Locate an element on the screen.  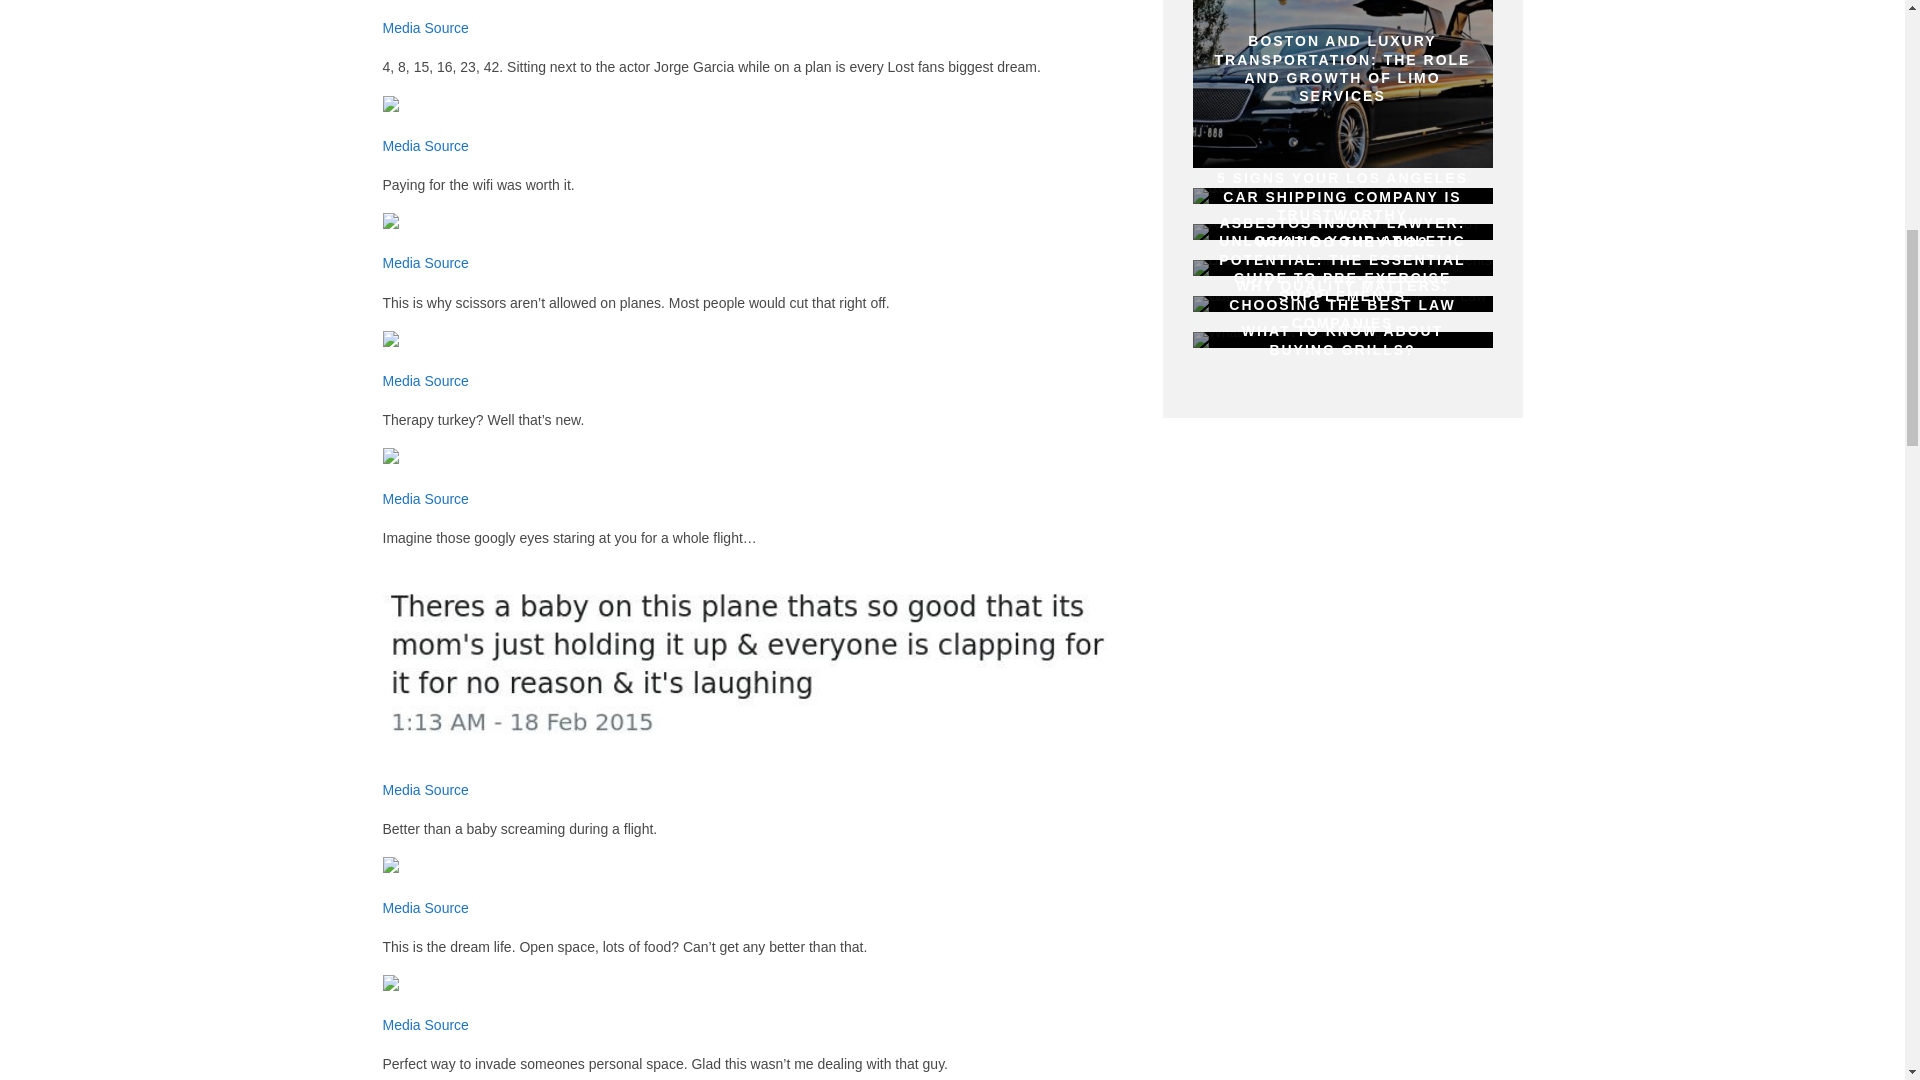
Media Source is located at coordinates (425, 907).